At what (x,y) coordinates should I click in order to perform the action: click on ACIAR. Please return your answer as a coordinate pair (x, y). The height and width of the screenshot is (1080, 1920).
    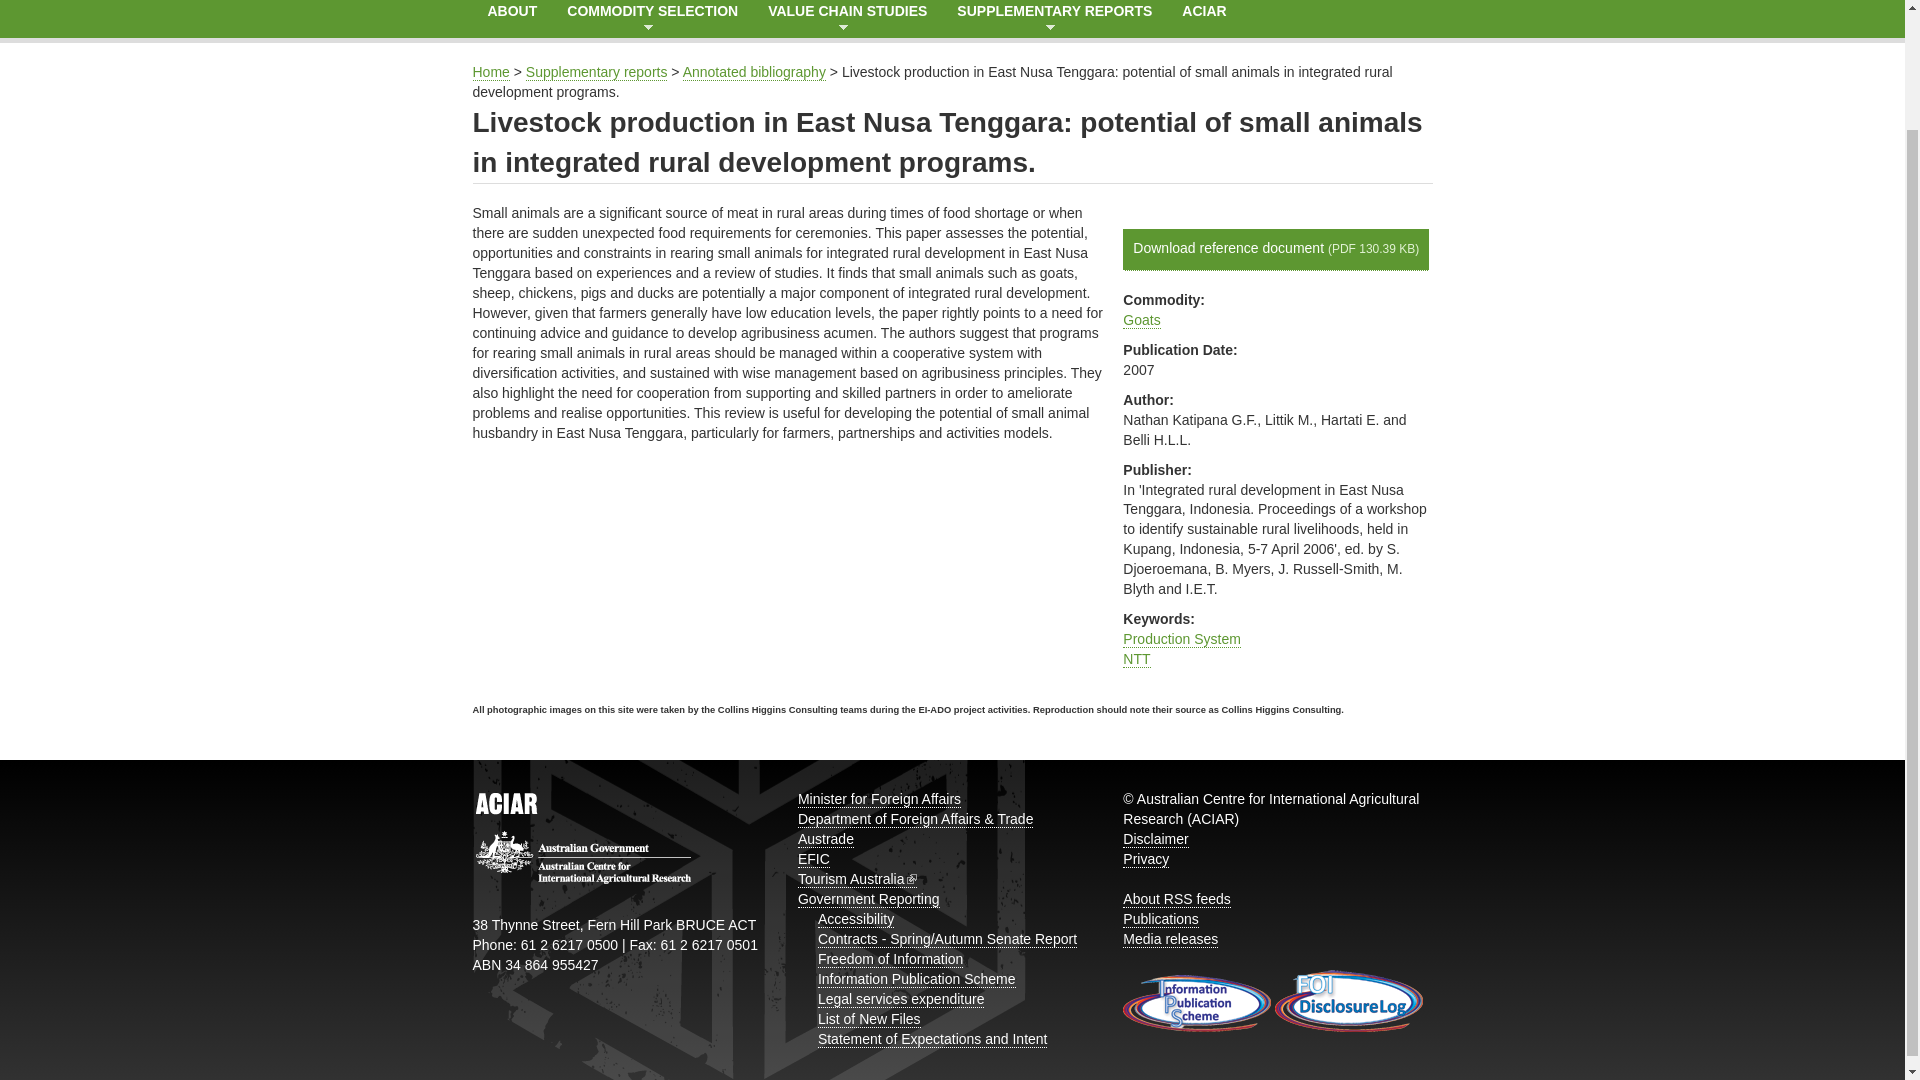
    Looking at the image, I should click on (1204, 18).